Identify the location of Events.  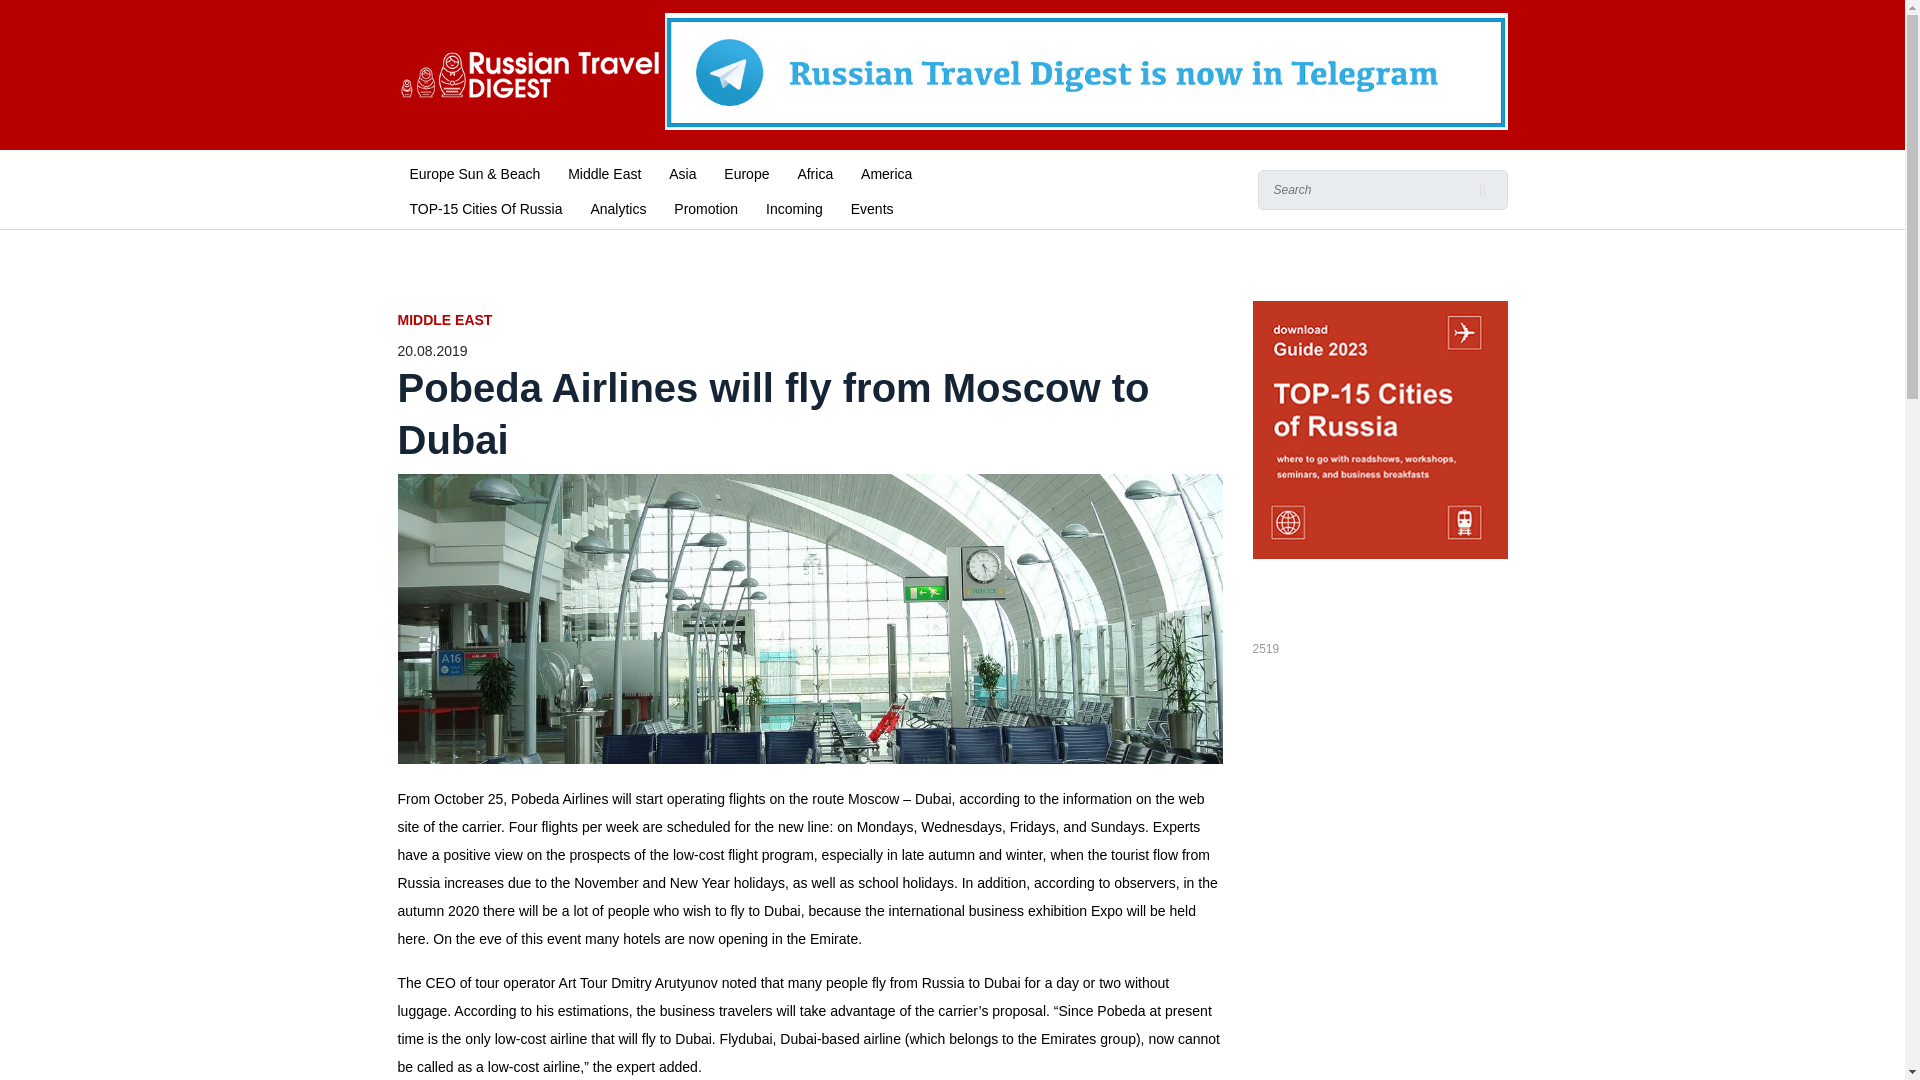
(872, 207).